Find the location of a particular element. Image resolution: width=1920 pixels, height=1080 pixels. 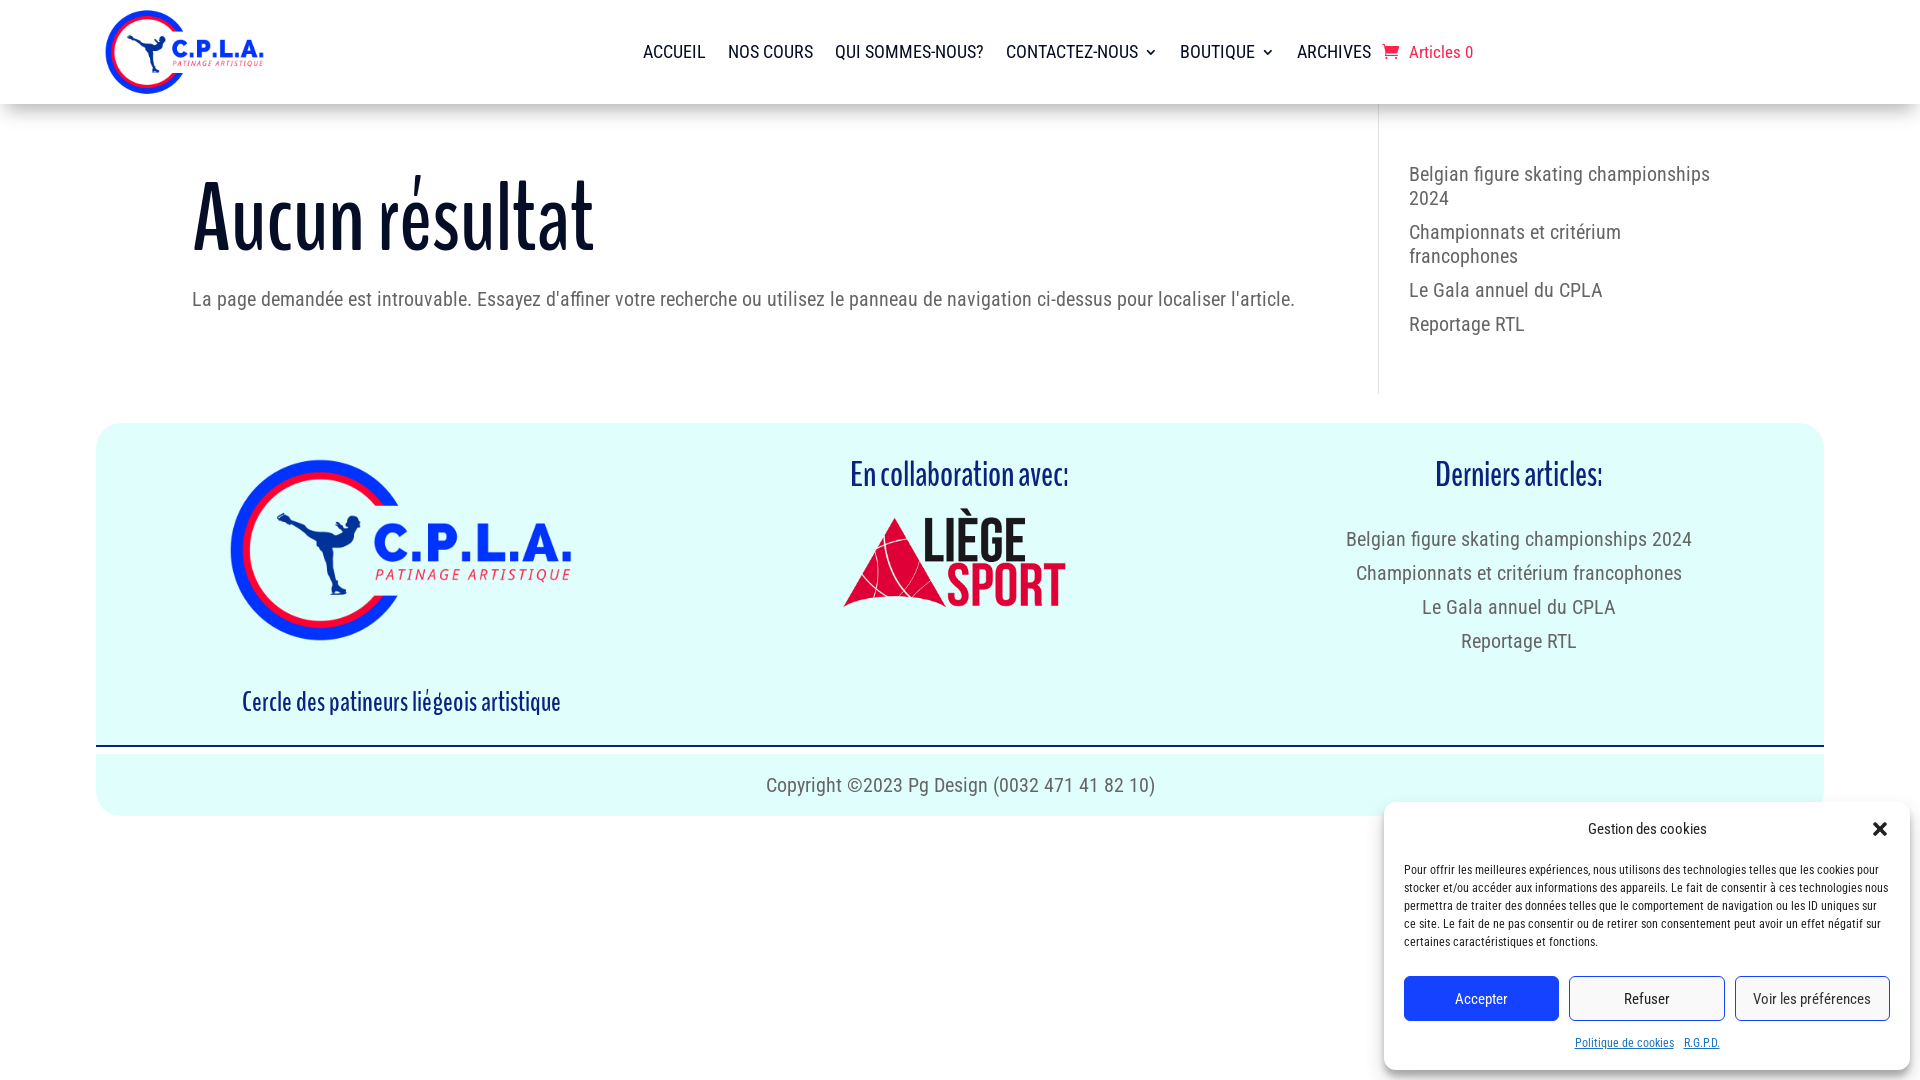

BOUTIQUE is located at coordinates (1228, 52).